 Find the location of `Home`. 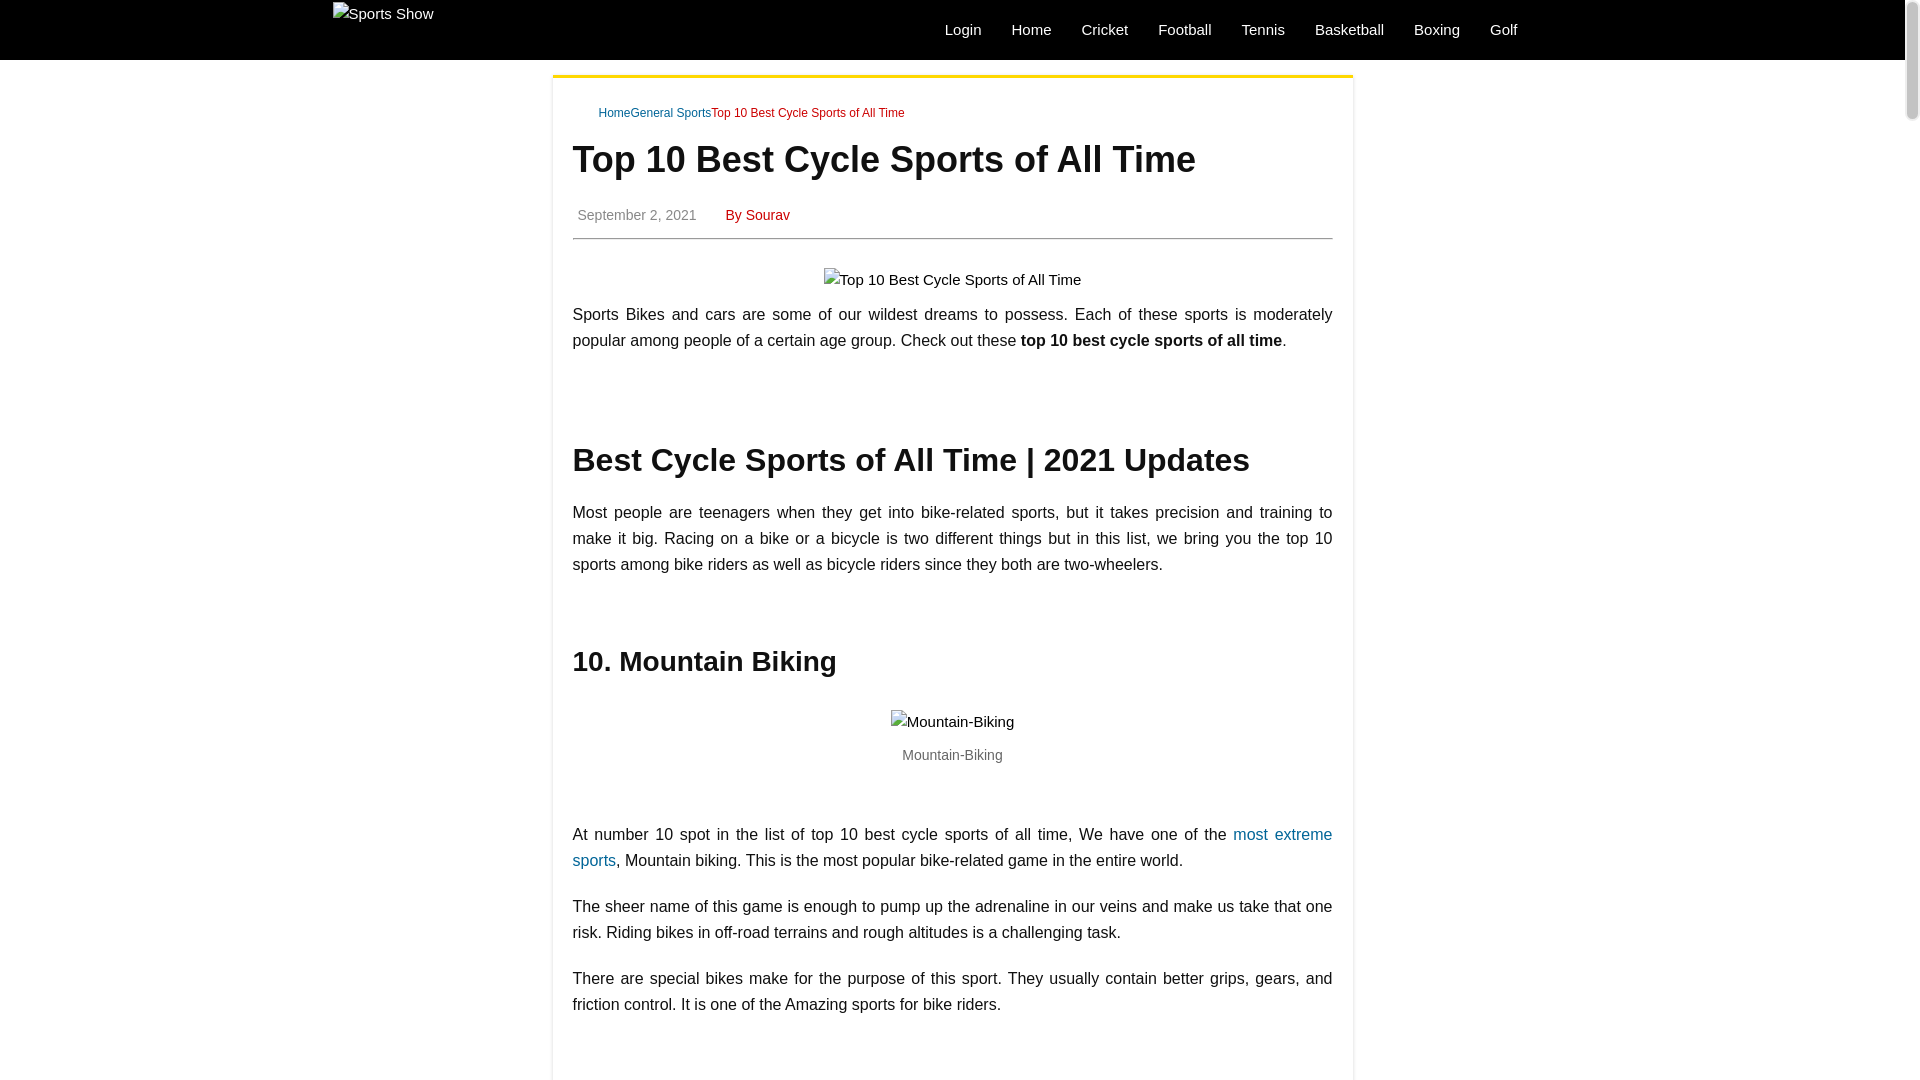

Home is located at coordinates (605, 113).